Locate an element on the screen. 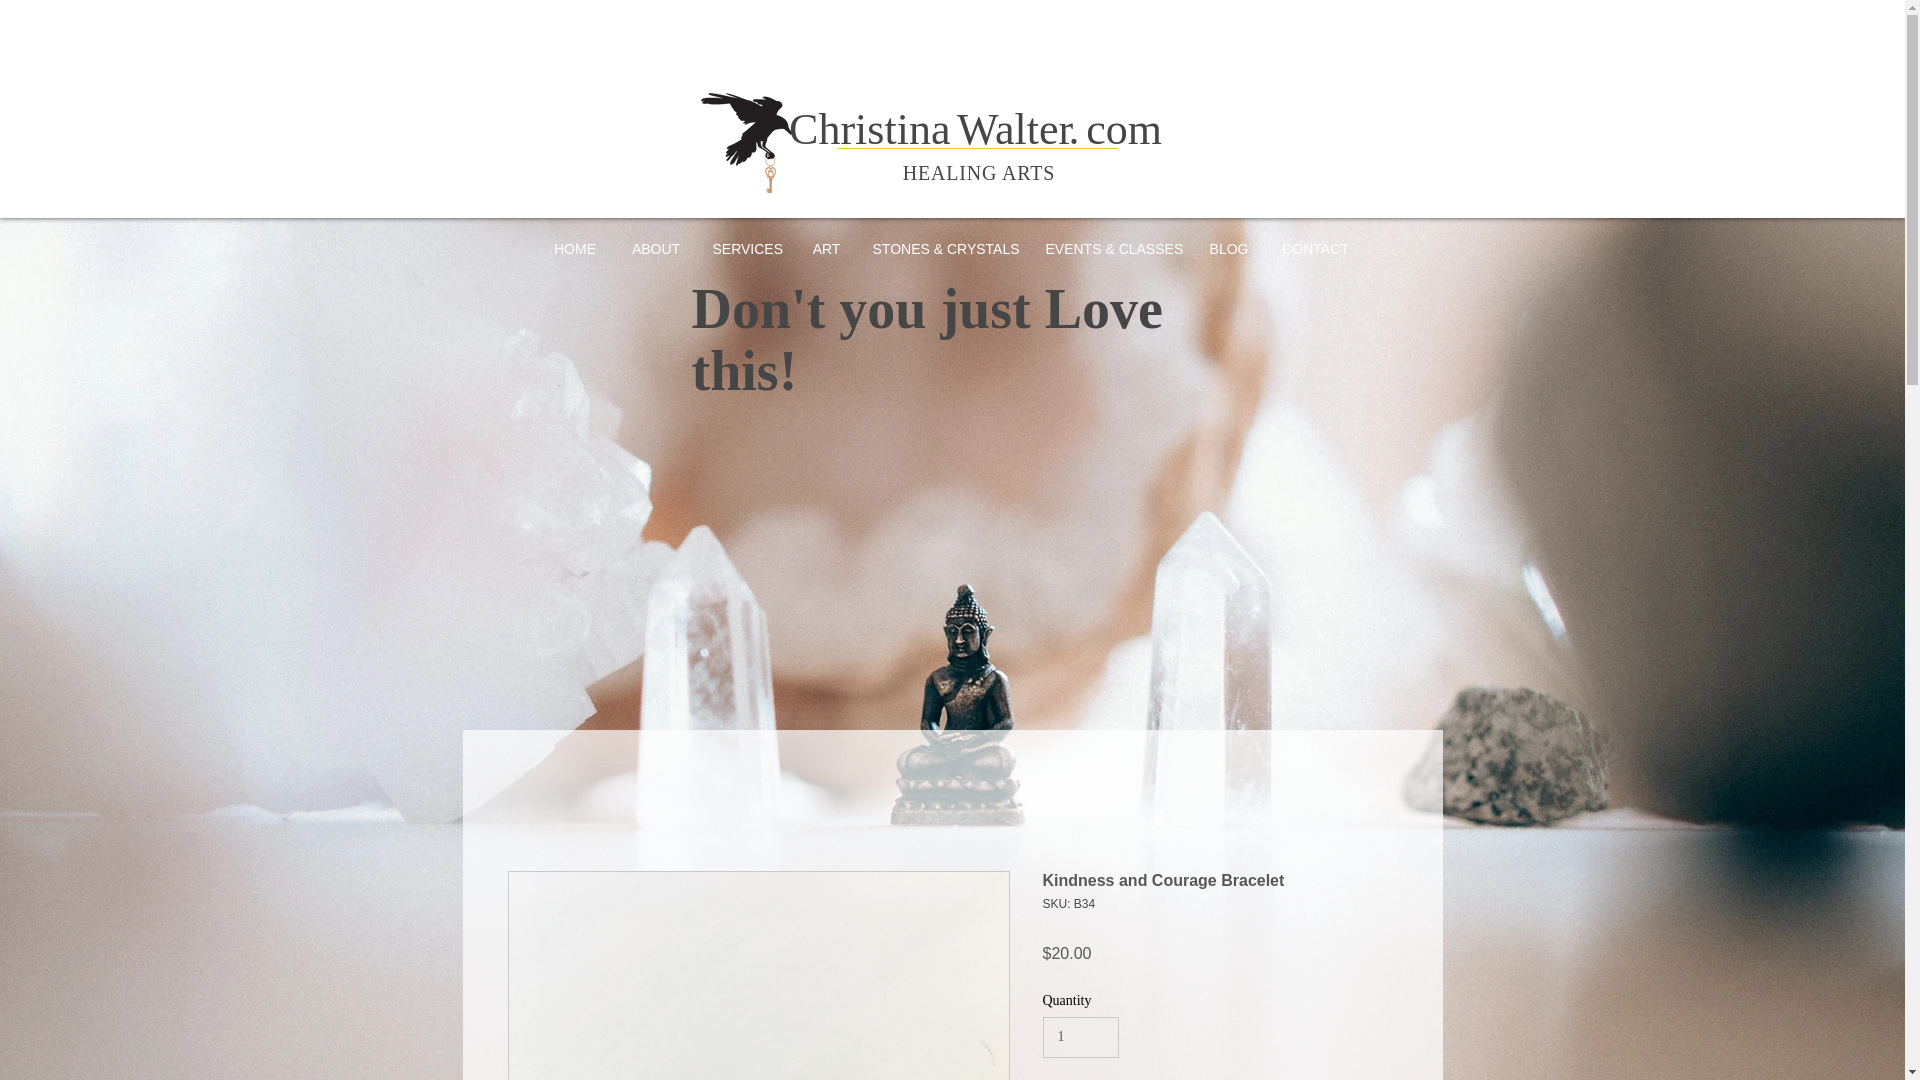  SERVICES is located at coordinates (747, 248).